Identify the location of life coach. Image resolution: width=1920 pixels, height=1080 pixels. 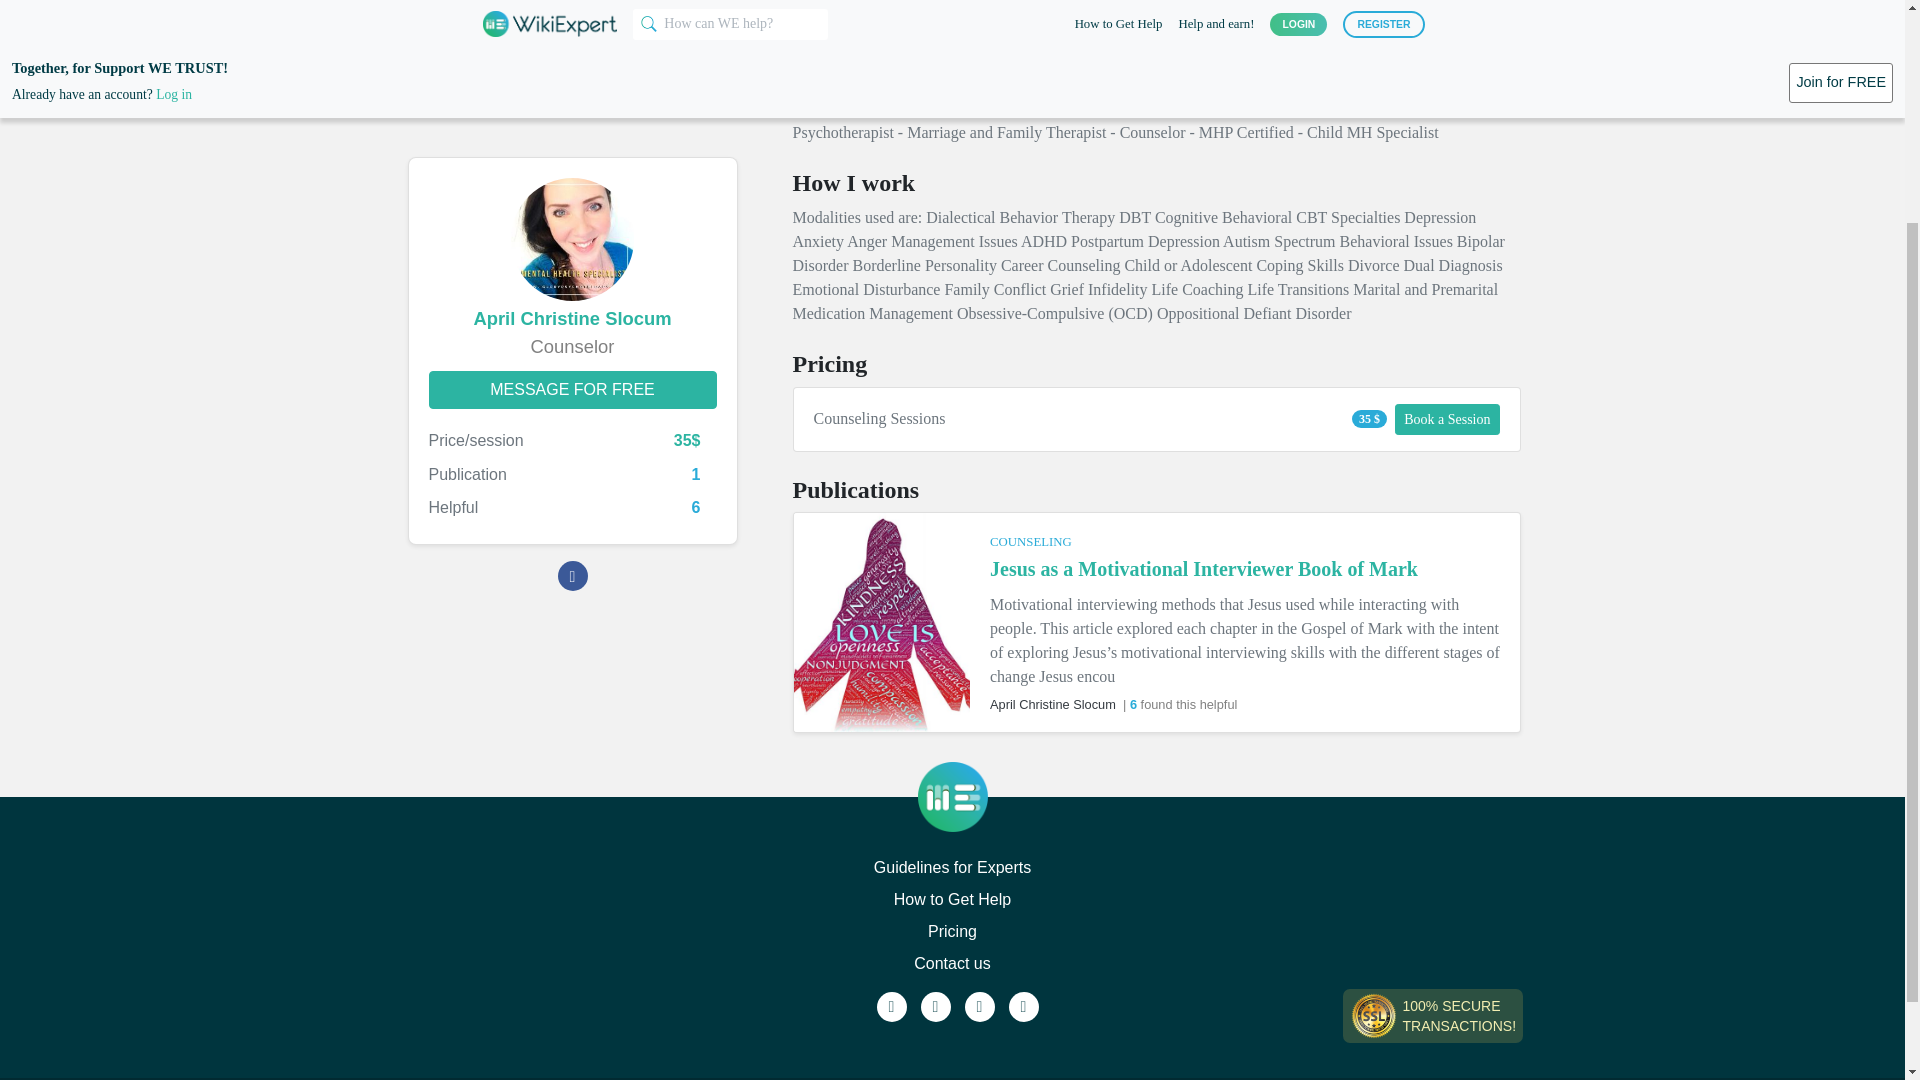
(926, 47).